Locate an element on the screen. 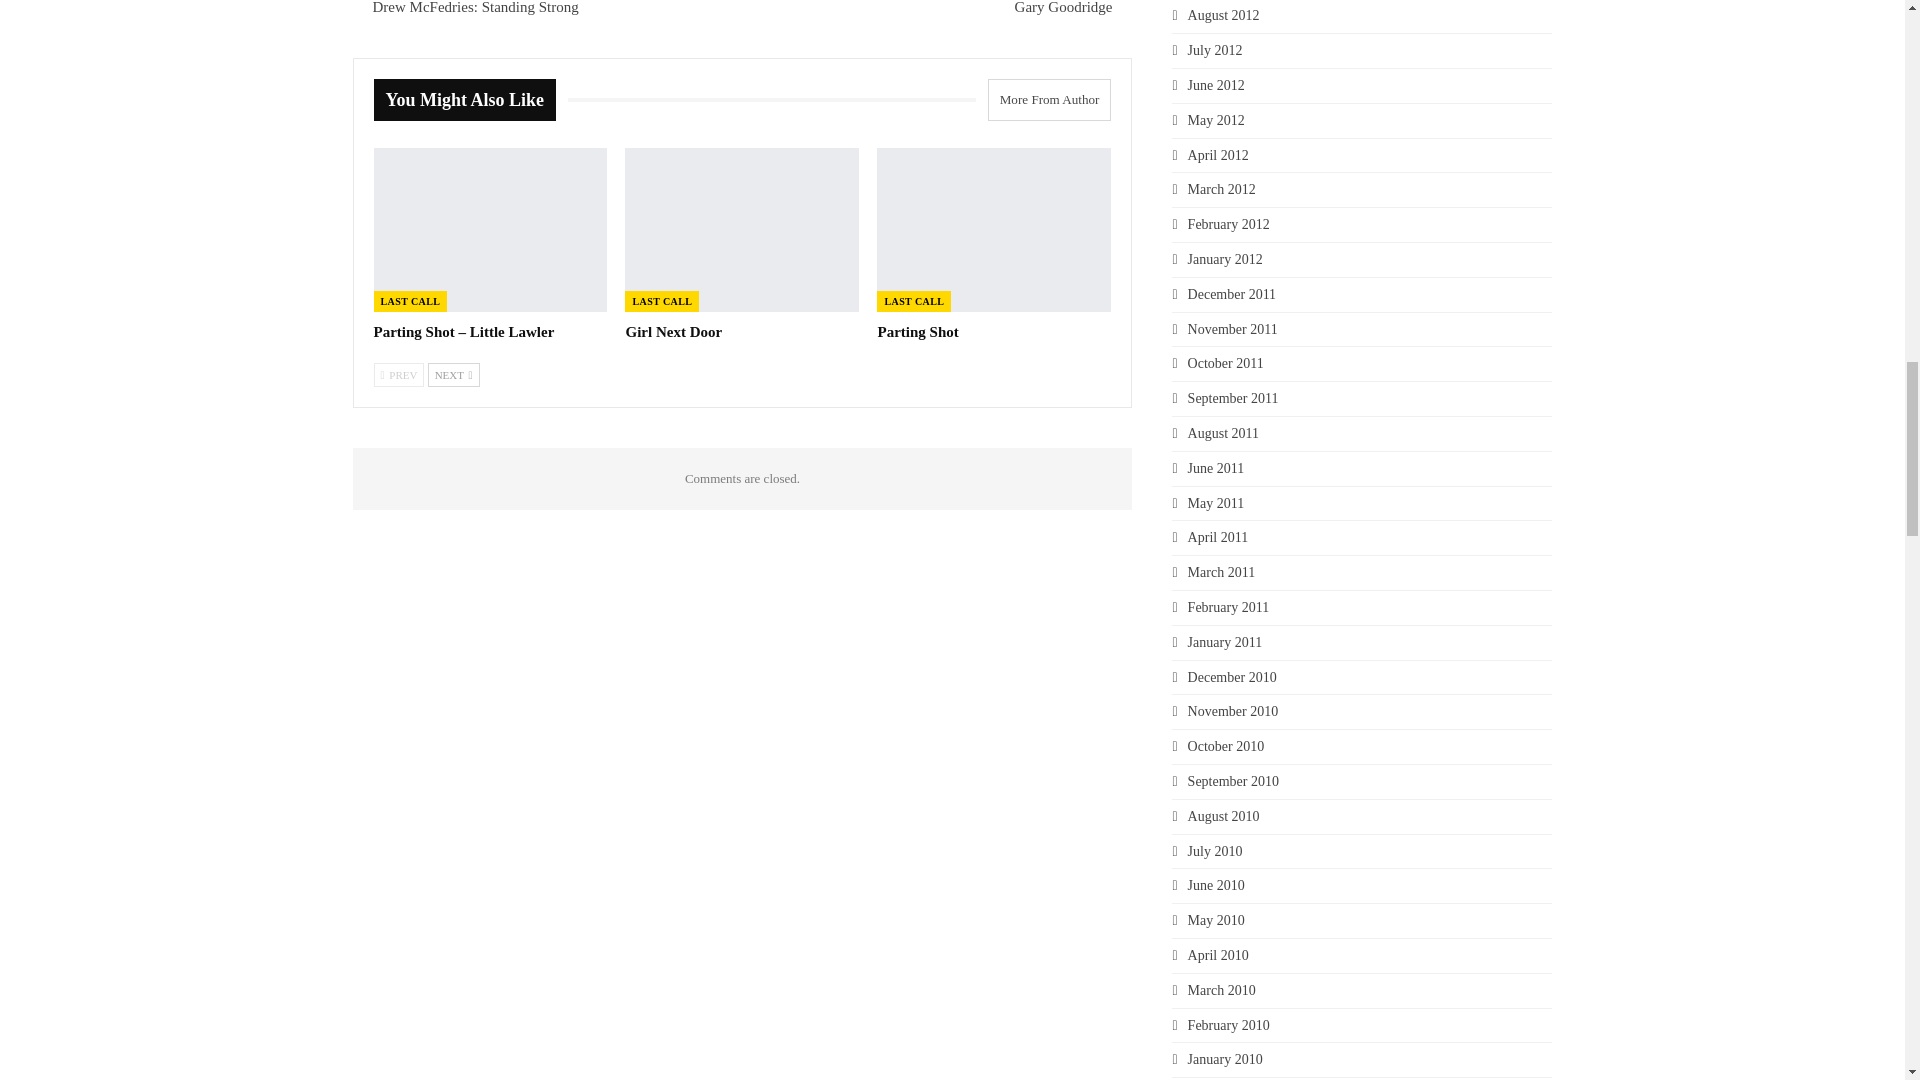  More From Author is located at coordinates (1043, 99).